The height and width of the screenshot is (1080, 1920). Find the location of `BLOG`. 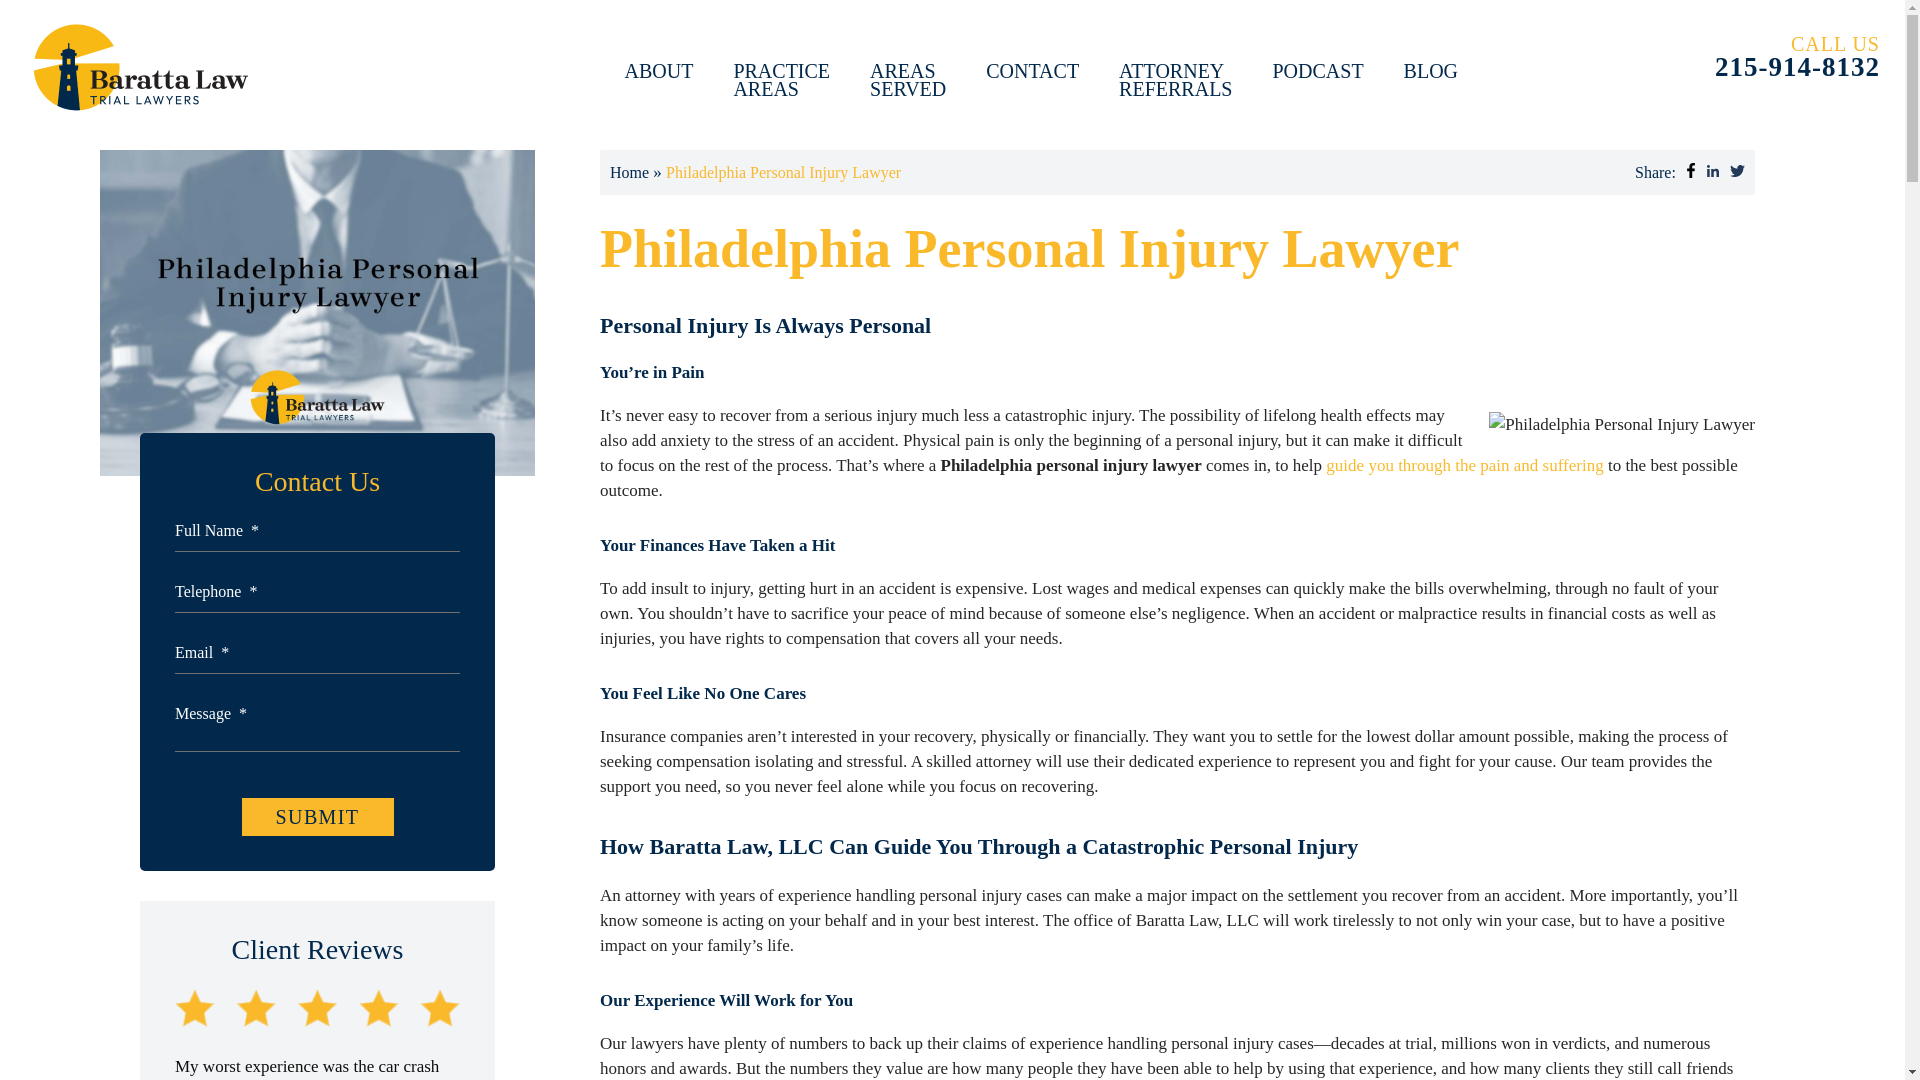

BLOG is located at coordinates (1430, 73).